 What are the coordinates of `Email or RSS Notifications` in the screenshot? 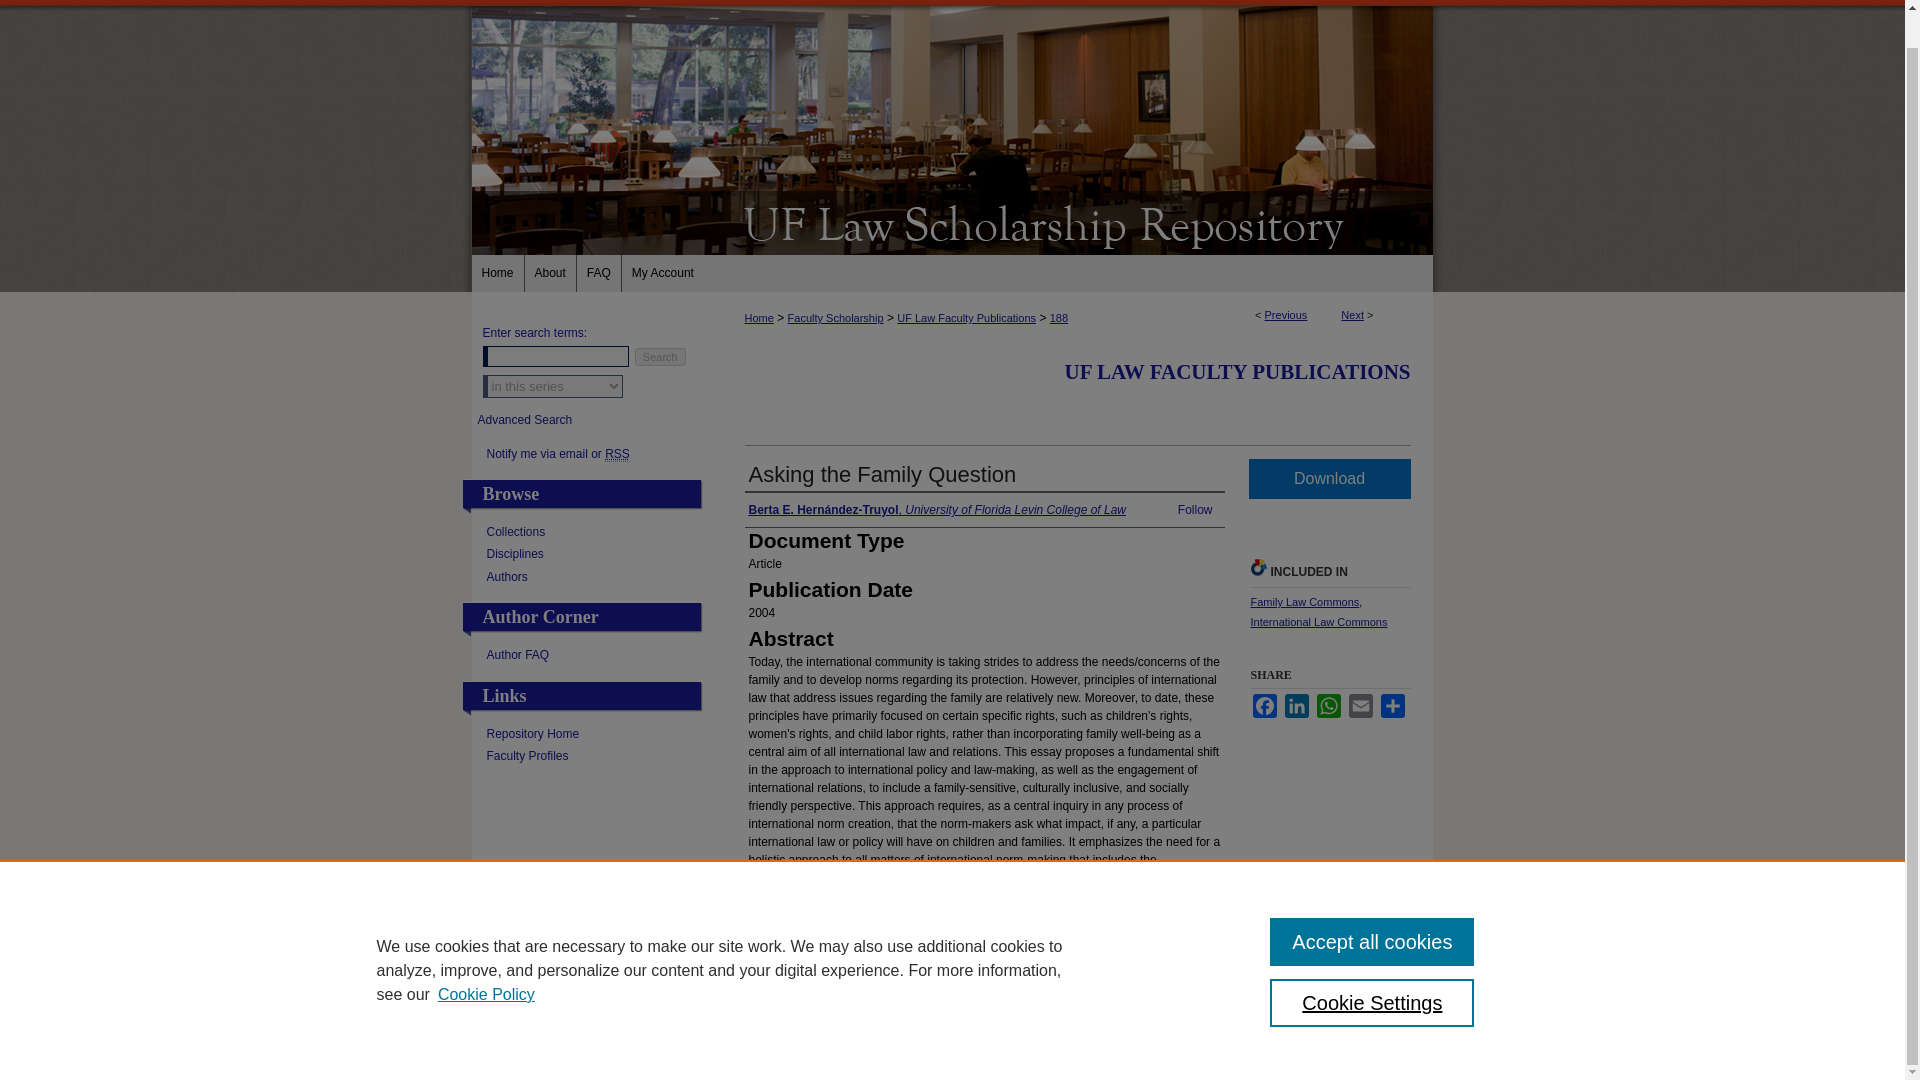 It's located at (594, 454).